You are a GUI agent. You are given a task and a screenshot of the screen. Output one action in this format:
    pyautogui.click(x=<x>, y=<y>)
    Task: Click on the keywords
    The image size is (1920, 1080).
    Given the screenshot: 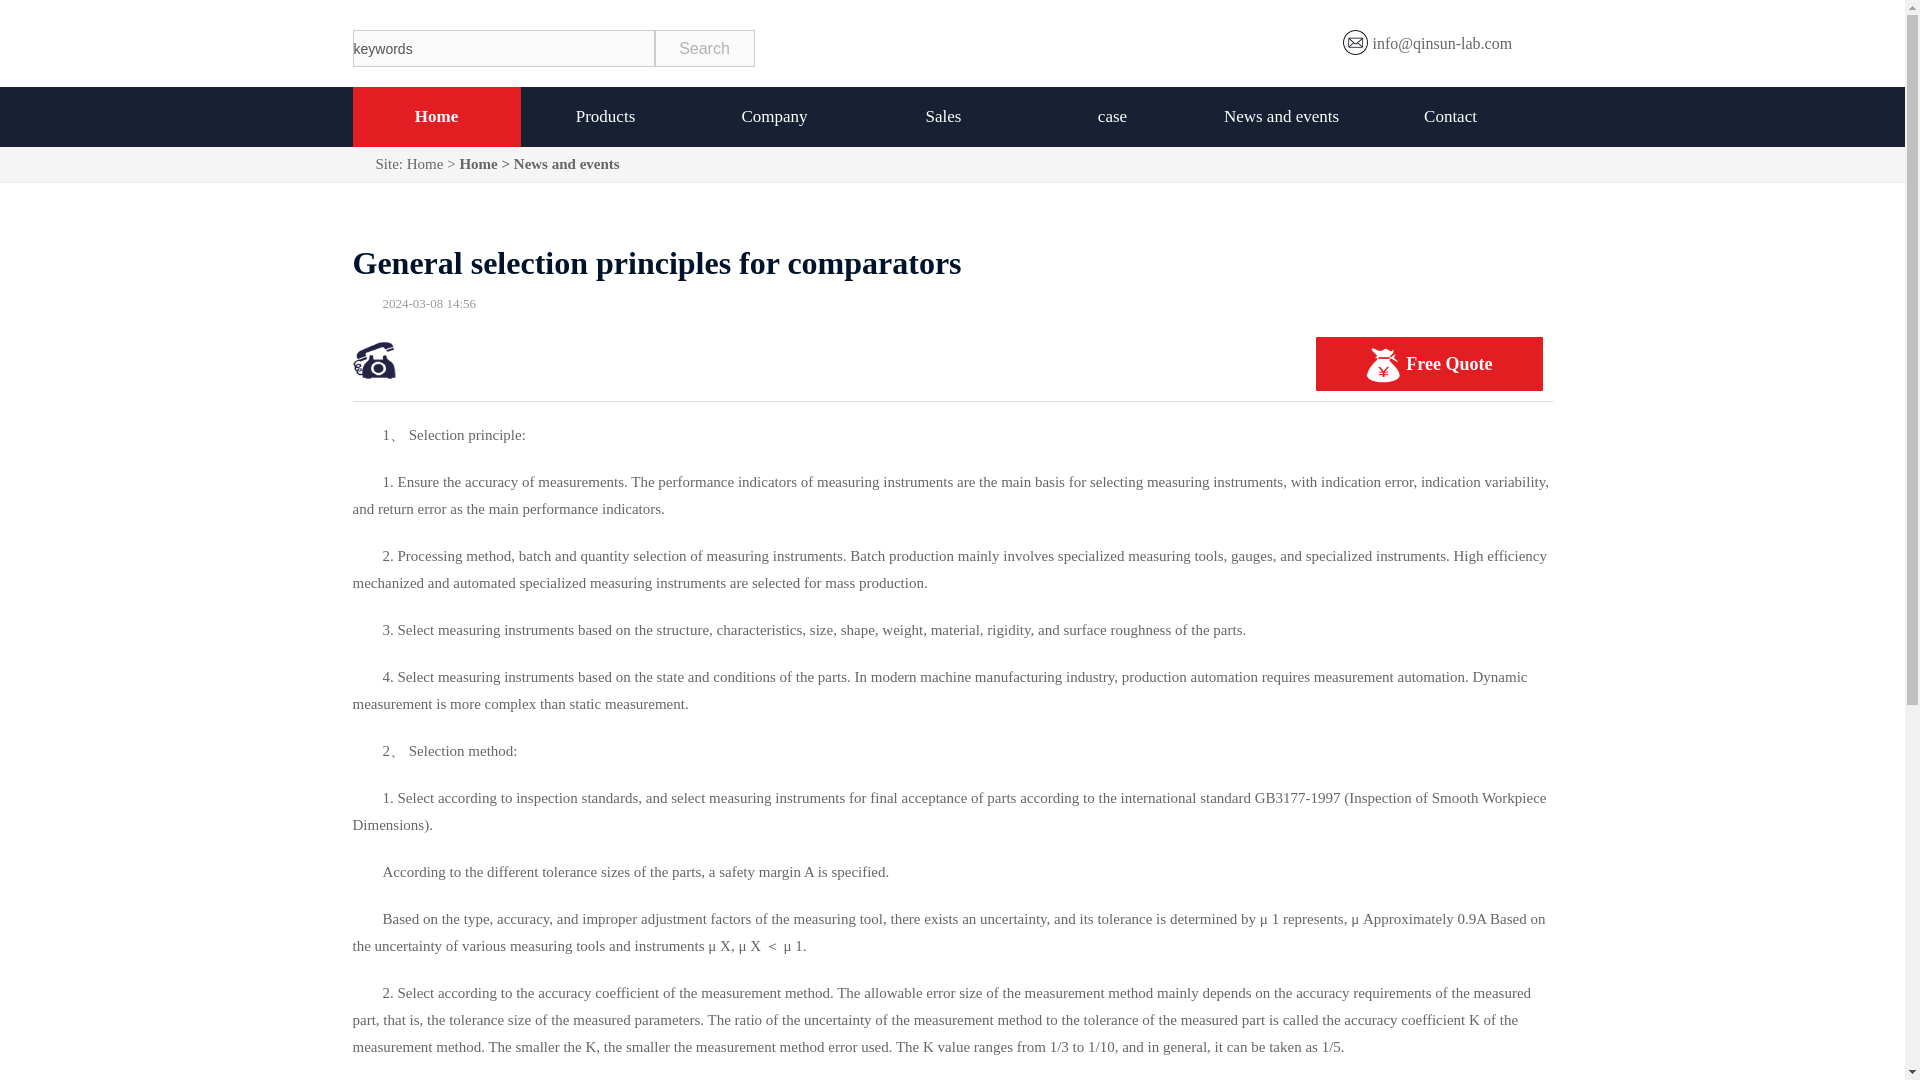 What is the action you would take?
    pyautogui.click(x=502, y=48)
    